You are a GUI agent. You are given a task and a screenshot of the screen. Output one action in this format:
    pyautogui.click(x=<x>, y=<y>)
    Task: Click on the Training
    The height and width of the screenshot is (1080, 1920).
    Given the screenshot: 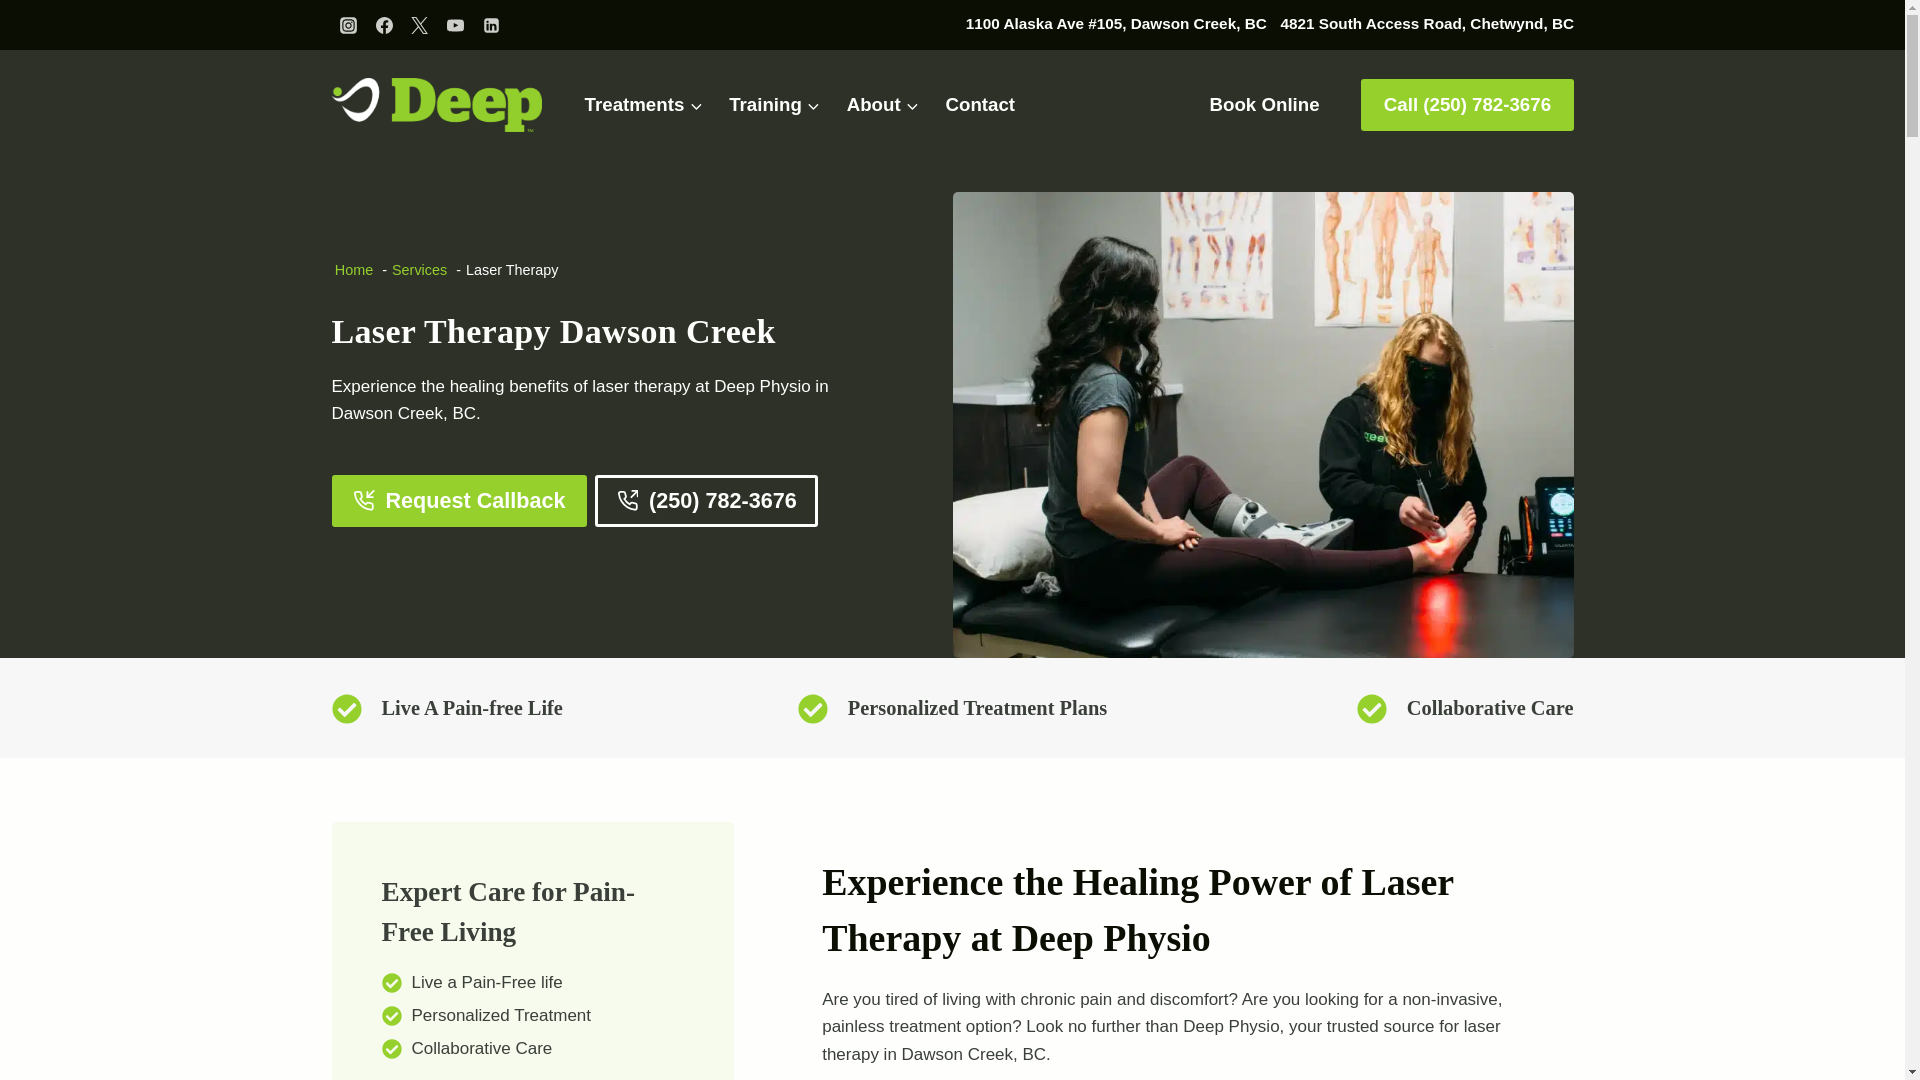 What is the action you would take?
    pyautogui.click(x=774, y=105)
    